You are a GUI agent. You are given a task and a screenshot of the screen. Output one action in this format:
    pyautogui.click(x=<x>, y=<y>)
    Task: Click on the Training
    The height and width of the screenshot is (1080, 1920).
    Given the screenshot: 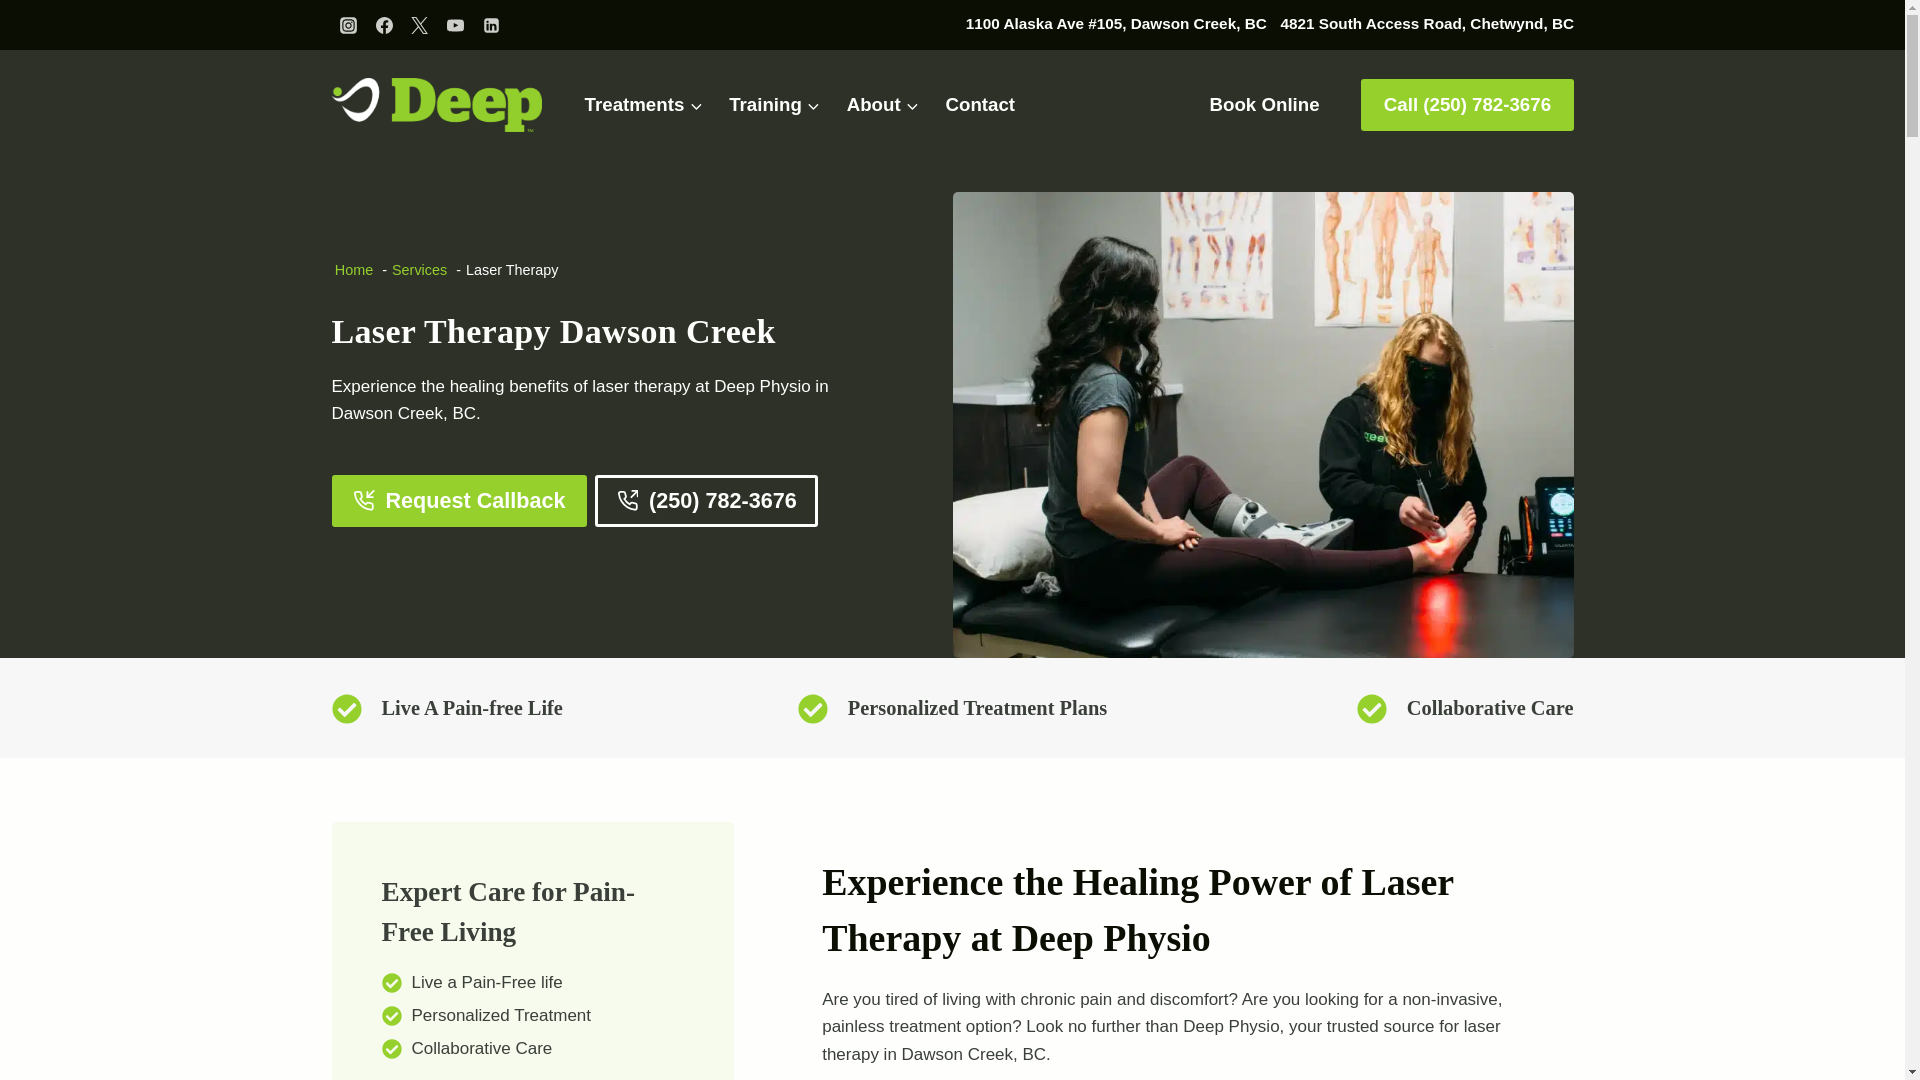 What is the action you would take?
    pyautogui.click(x=774, y=105)
    